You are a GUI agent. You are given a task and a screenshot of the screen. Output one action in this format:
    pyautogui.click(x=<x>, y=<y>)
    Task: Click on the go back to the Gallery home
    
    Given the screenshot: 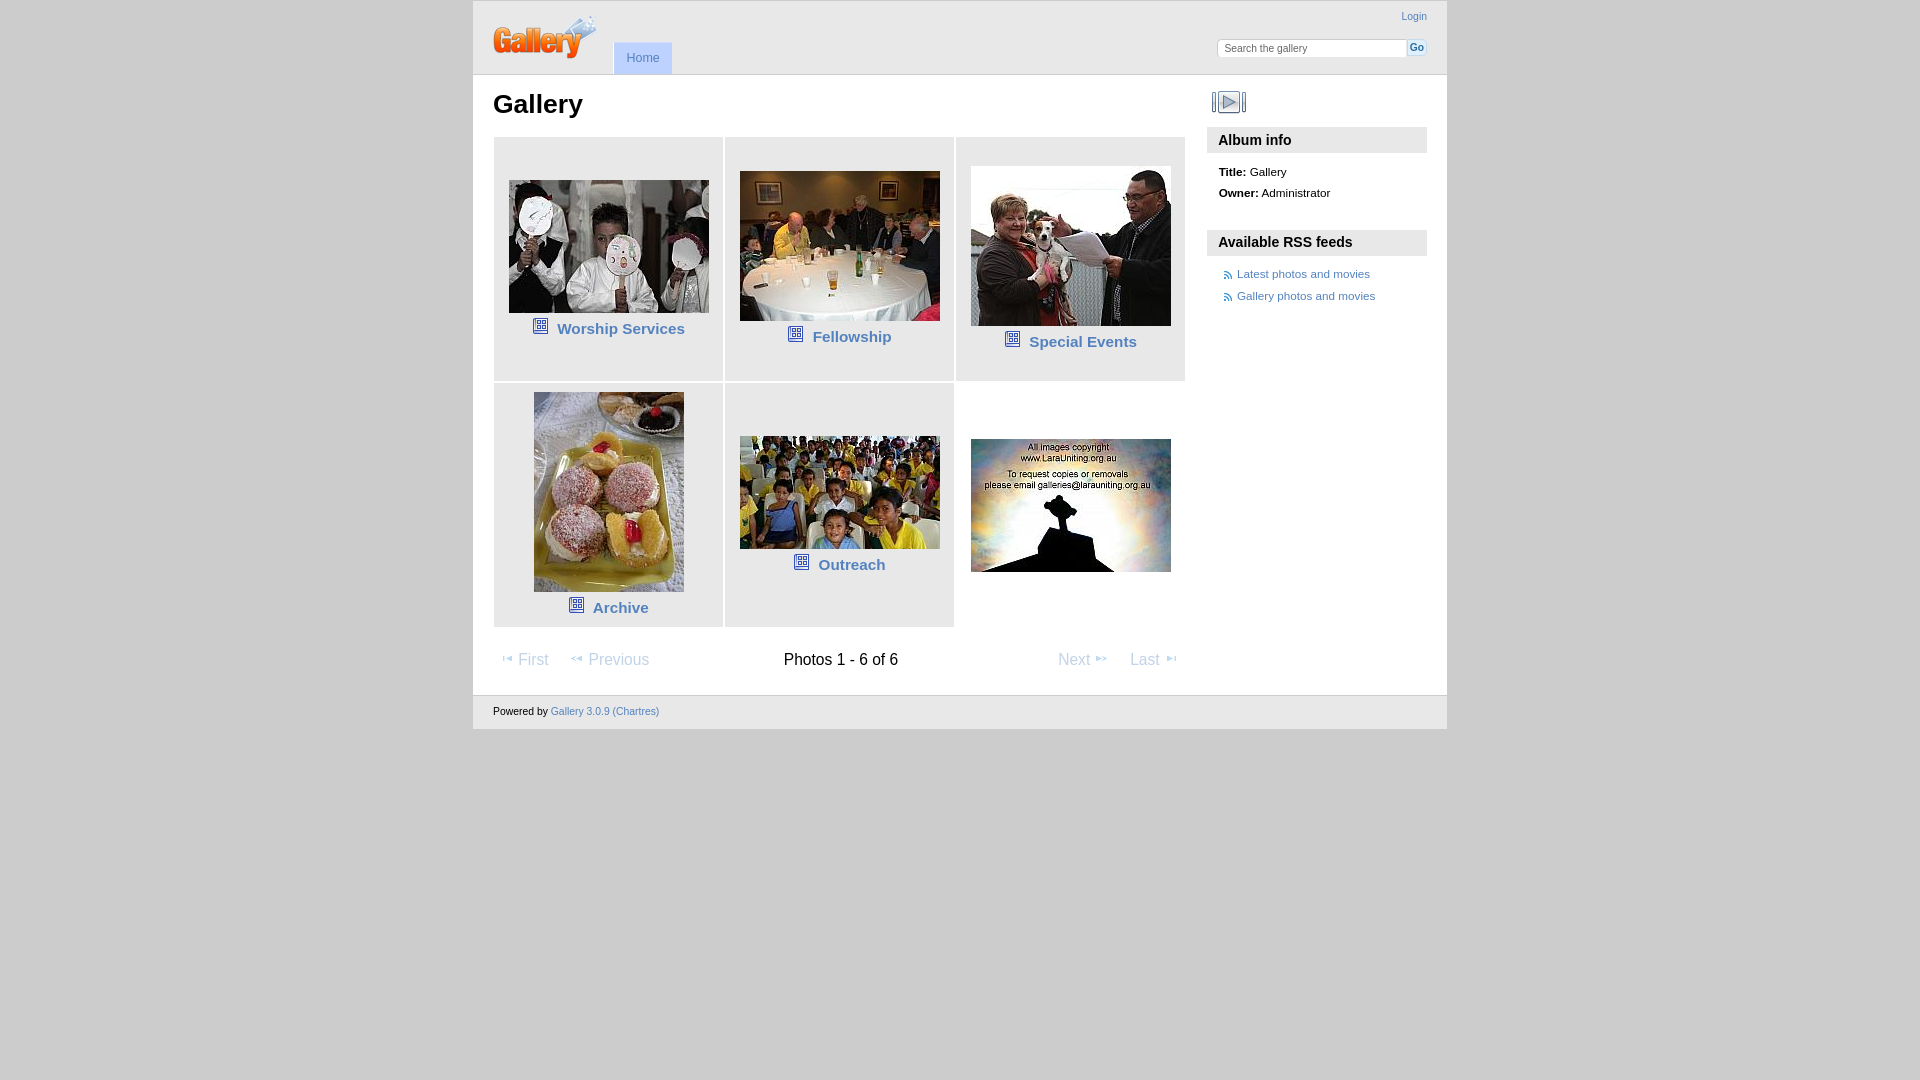 What is the action you would take?
    pyautogui.click(x=546, y=35)
    